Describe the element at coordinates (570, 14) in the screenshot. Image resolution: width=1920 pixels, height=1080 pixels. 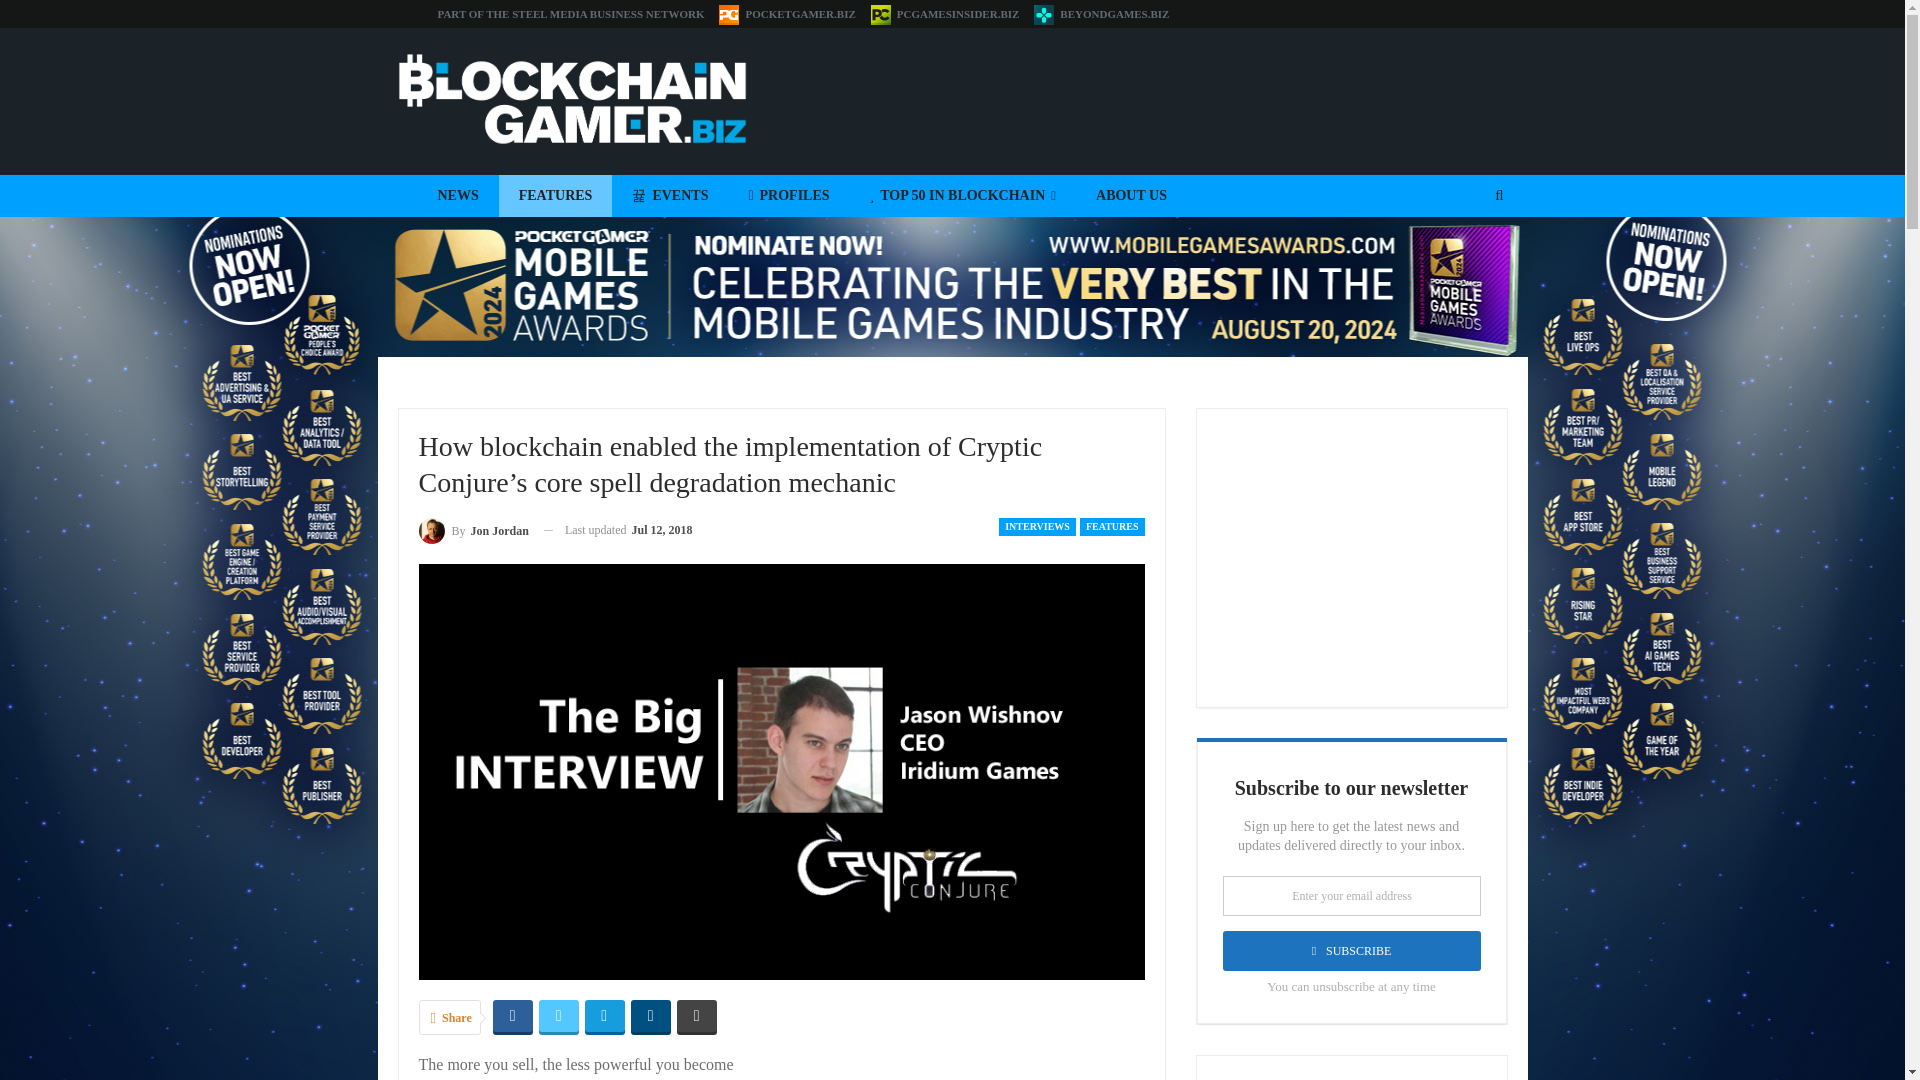
I see `PART OF THE STEEL MEDIA BUSINESS NETWORK` at that location.